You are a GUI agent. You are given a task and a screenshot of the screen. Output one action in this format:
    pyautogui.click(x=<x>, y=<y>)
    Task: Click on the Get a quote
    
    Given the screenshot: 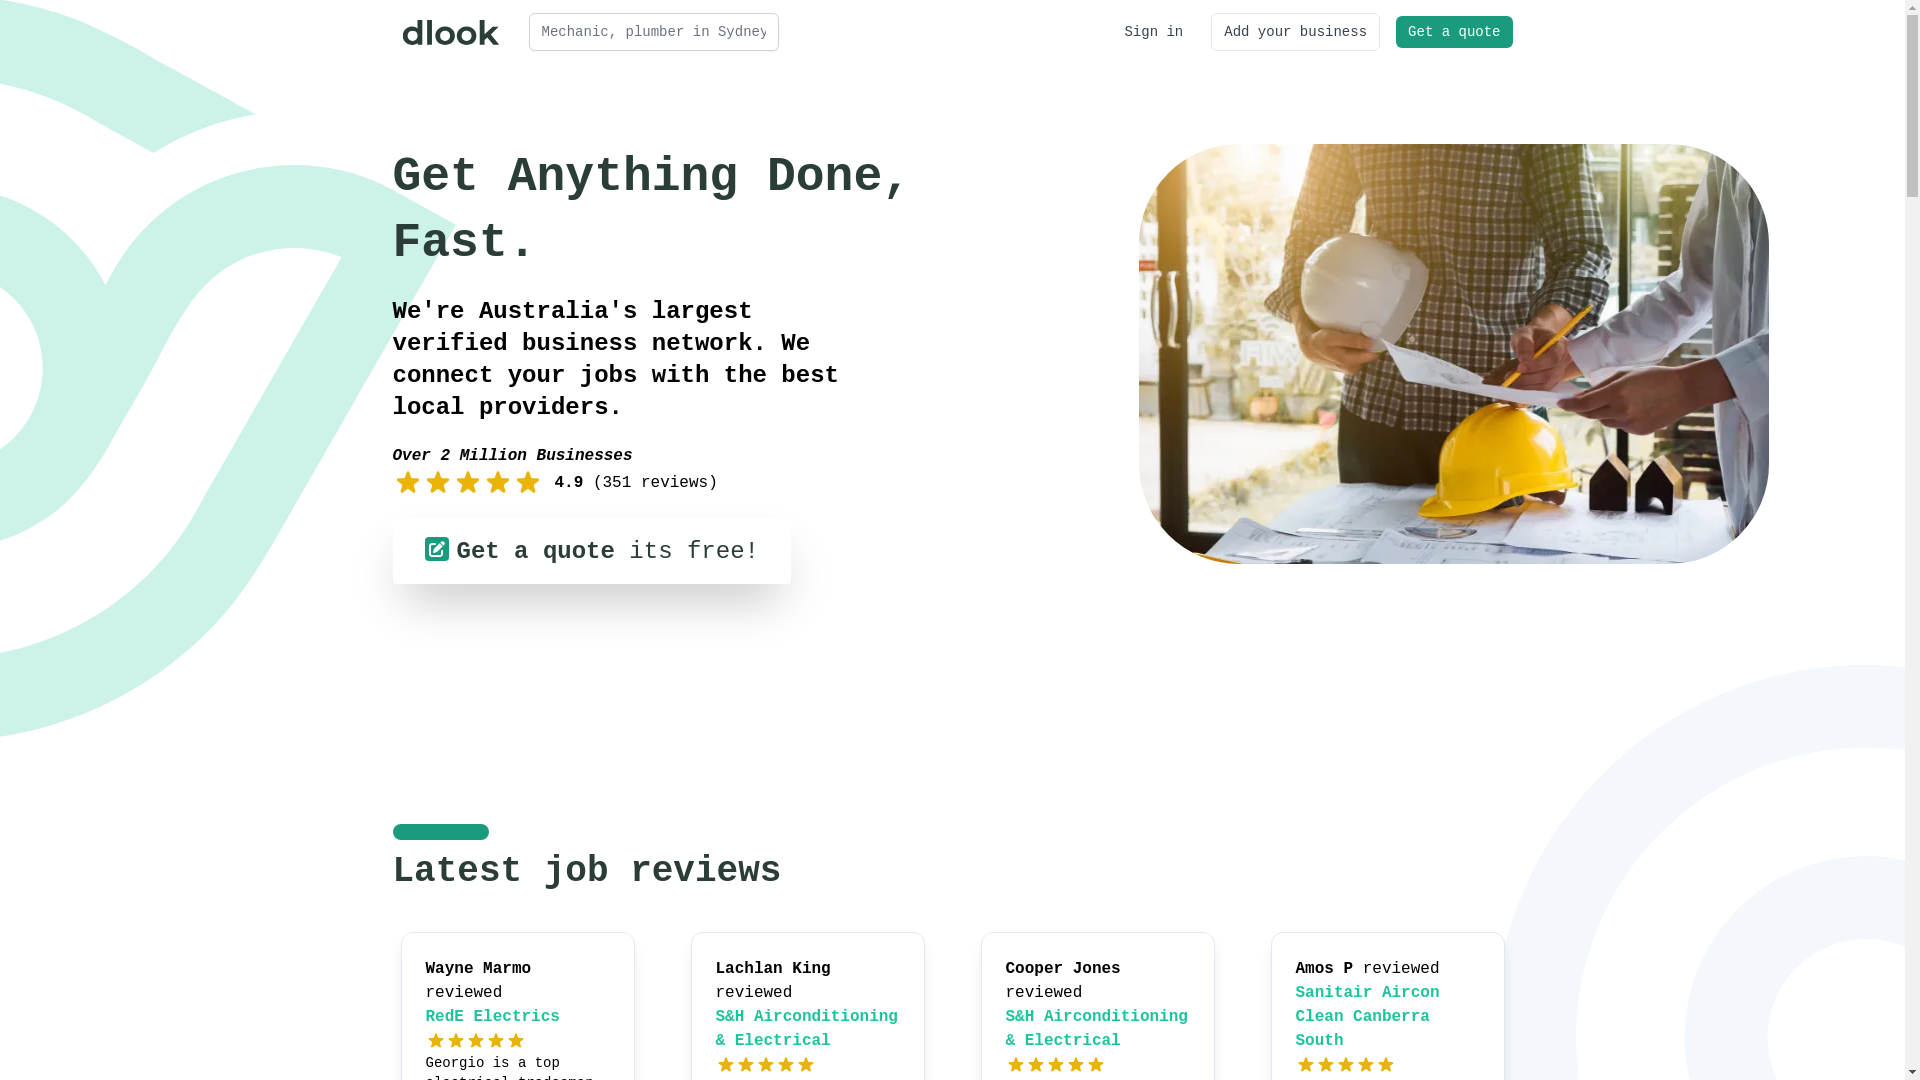 What is the action you would take?
    pyautogui.click(x=1454, y=32)
    